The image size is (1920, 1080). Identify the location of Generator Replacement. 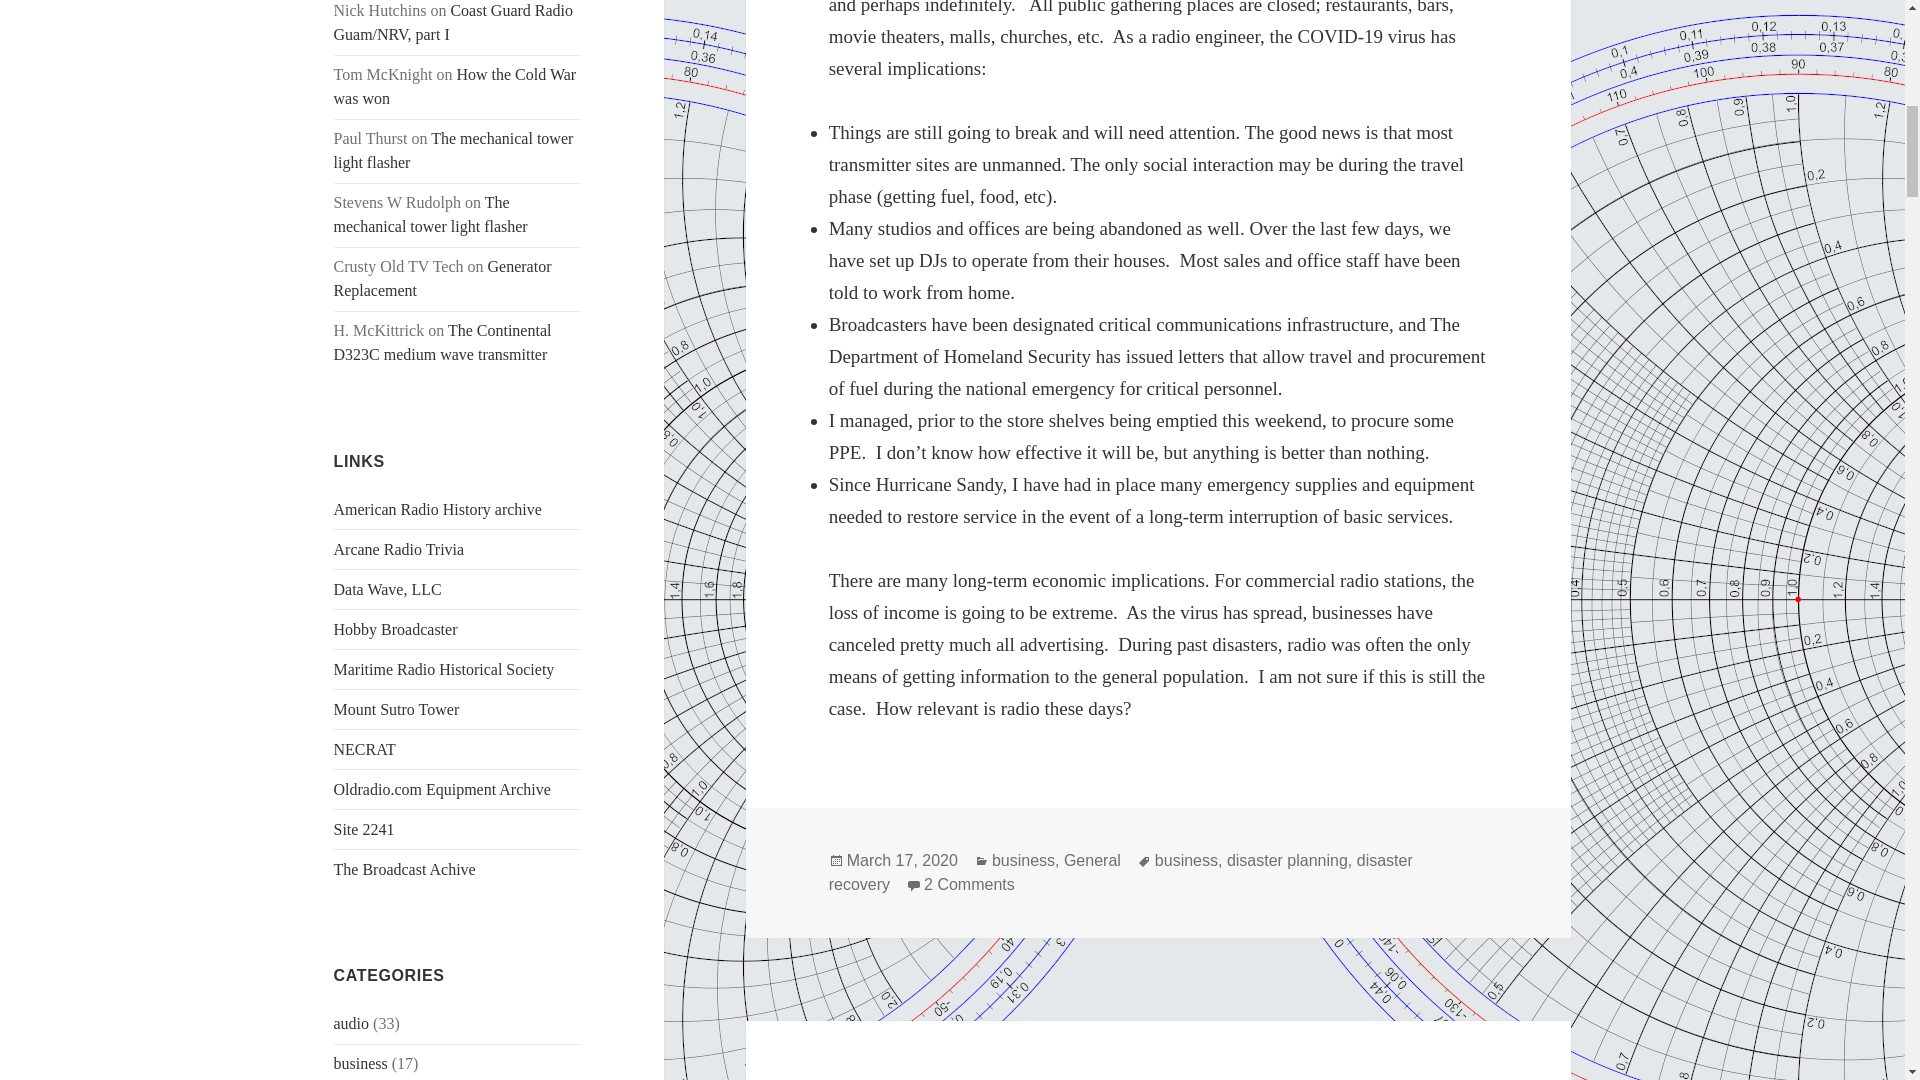
(443, 278).